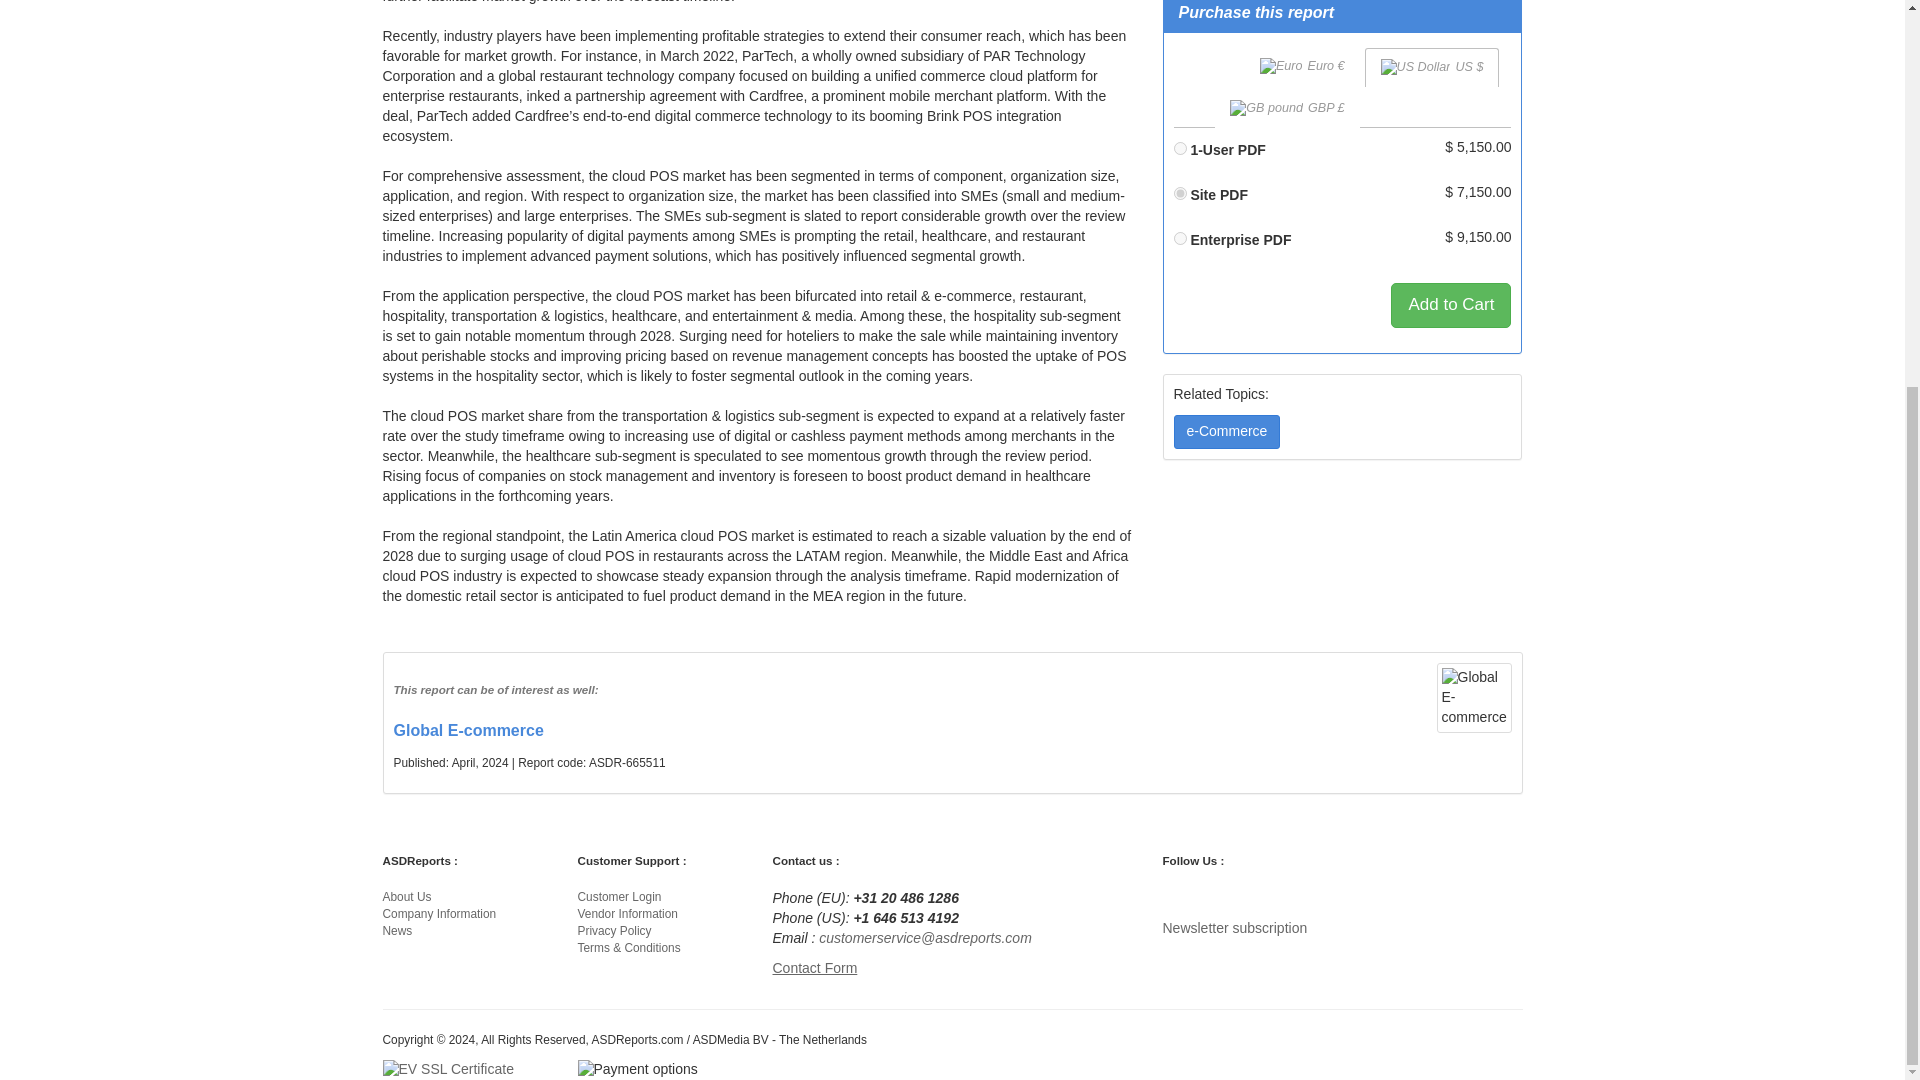 This screenshot has width=1920, height=1080. Describe the element at coordinates (1302, 66) in the screenshot. I see `Change currency to Euro` at that location.